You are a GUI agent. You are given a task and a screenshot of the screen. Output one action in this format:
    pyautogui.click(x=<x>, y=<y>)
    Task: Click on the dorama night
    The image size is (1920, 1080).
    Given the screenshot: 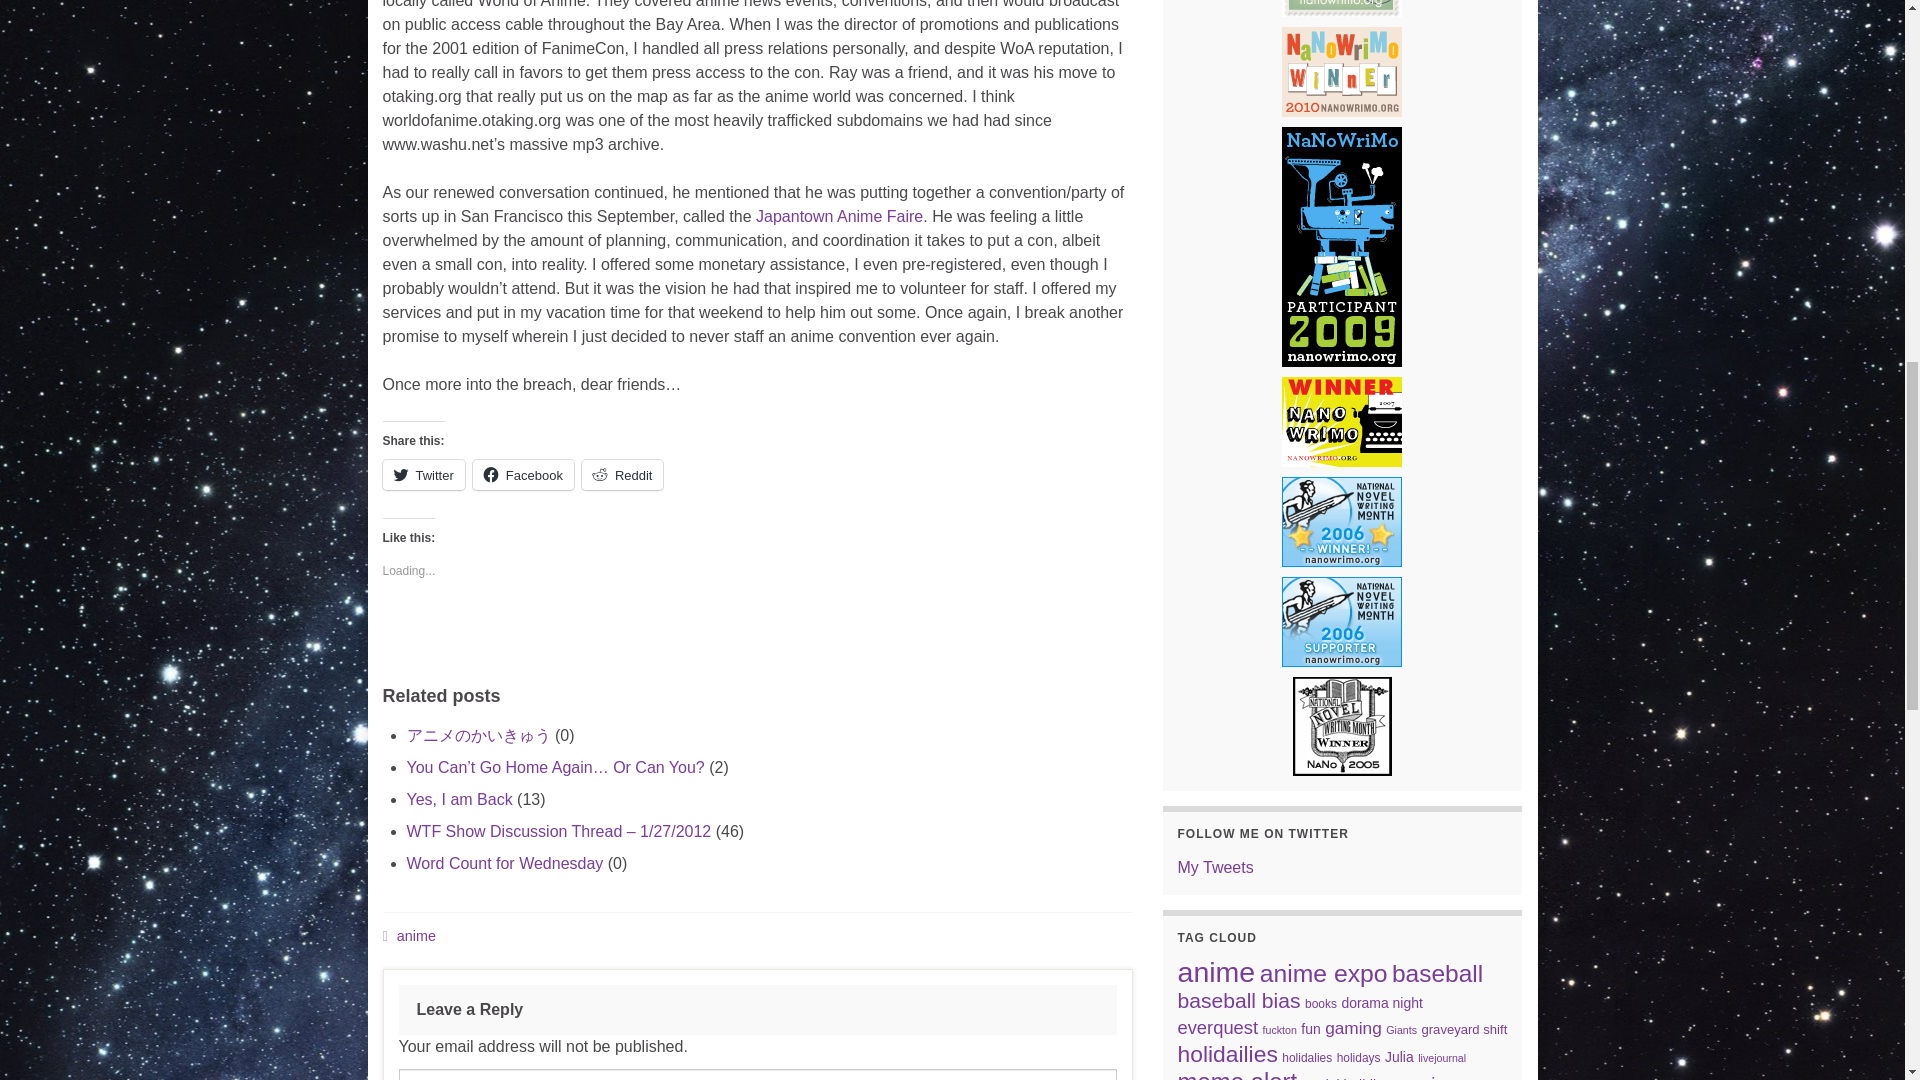 What is the action you would take?
    pyautogui.click(x=1381, y=1002)
    